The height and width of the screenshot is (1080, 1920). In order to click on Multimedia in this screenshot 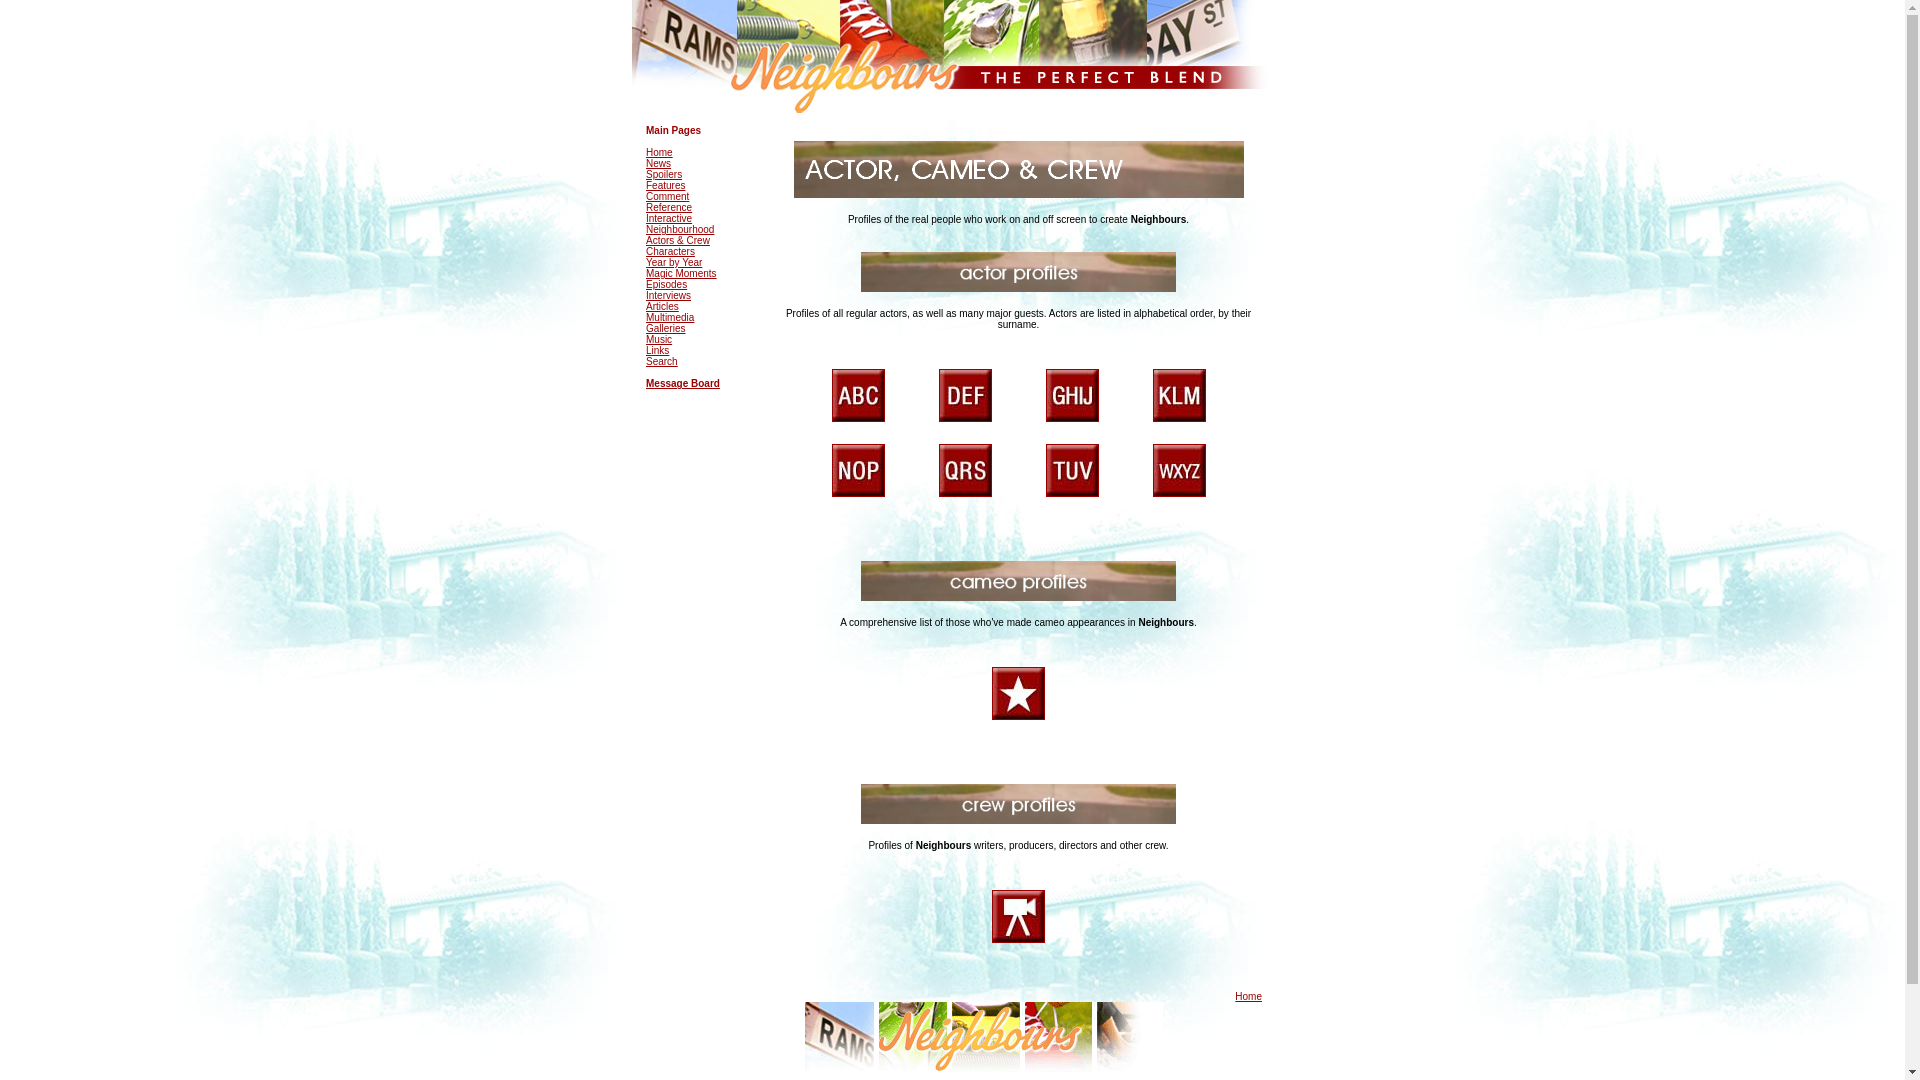, I will do `click(669, 317)`.